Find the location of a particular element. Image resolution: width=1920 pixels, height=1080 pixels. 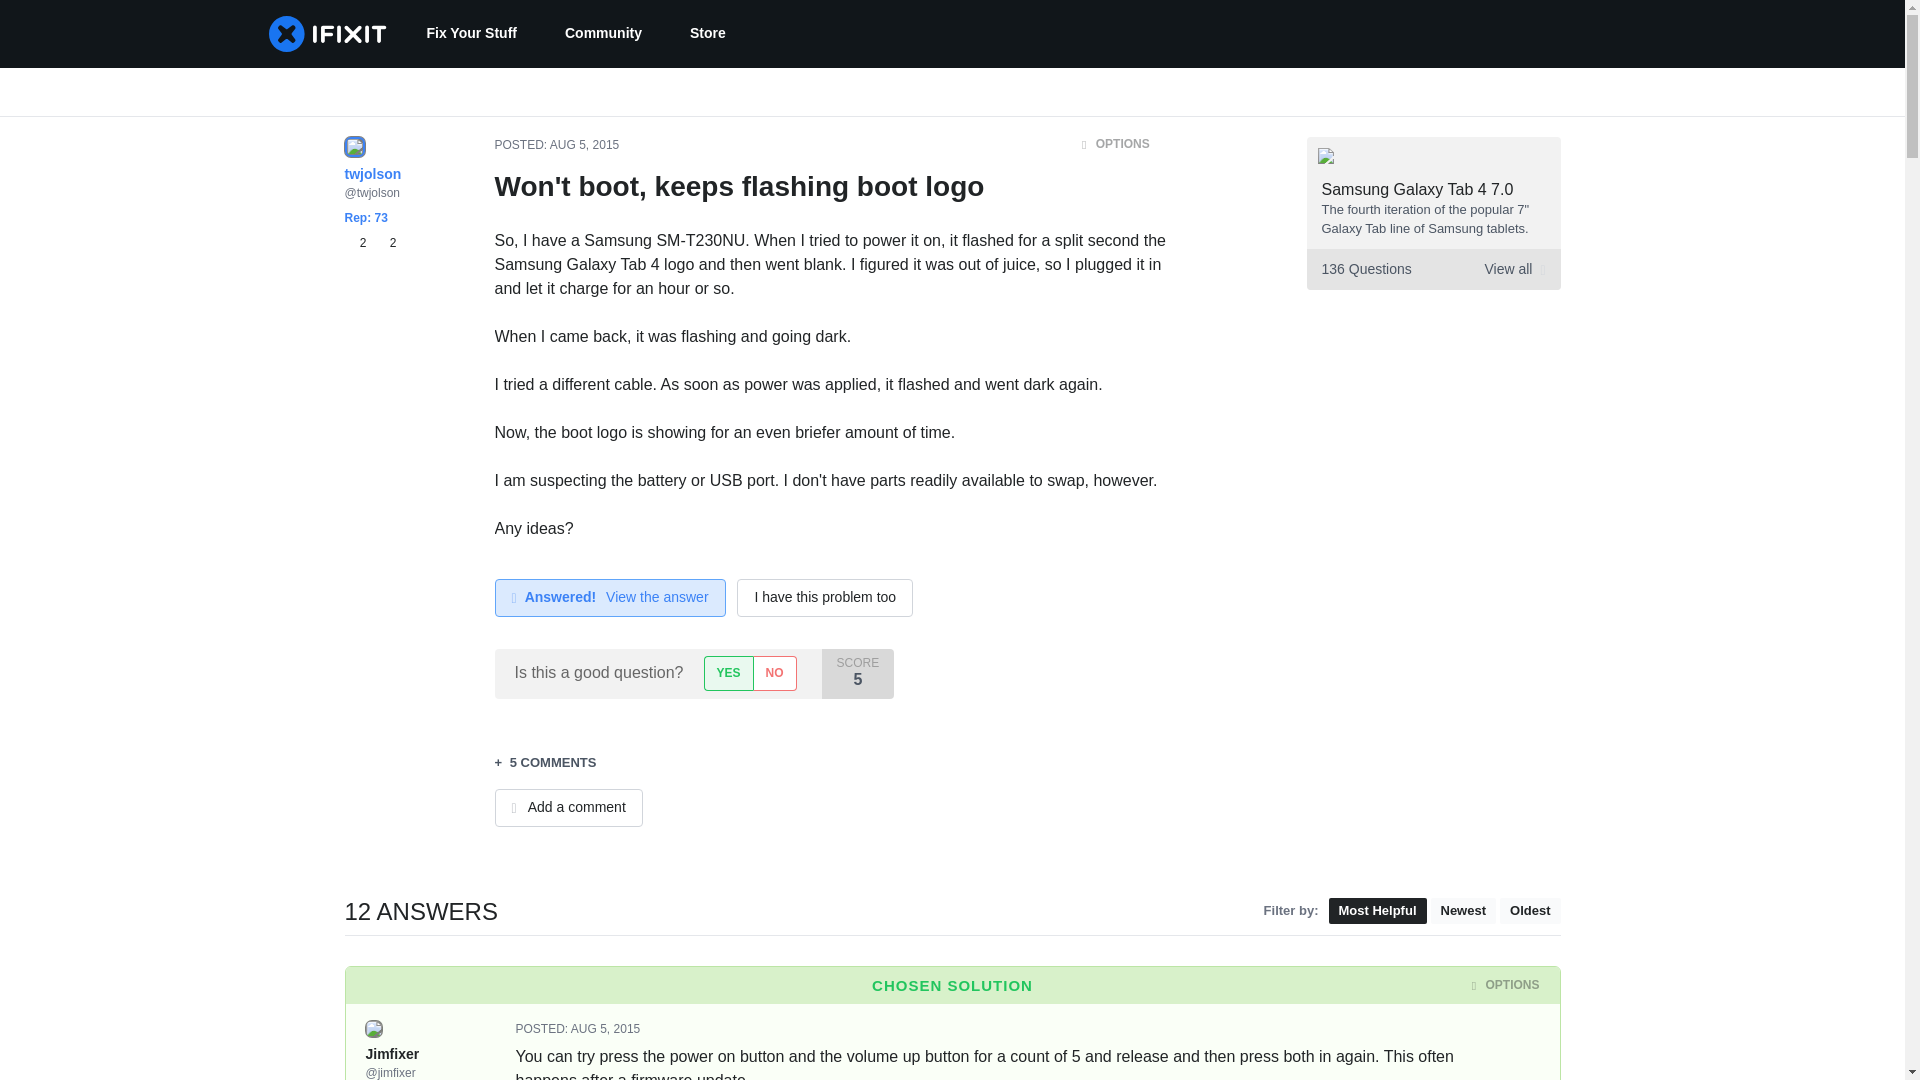

Samsung Galaxy Tab 4 7.0 is located at coordinates (1418, 189).